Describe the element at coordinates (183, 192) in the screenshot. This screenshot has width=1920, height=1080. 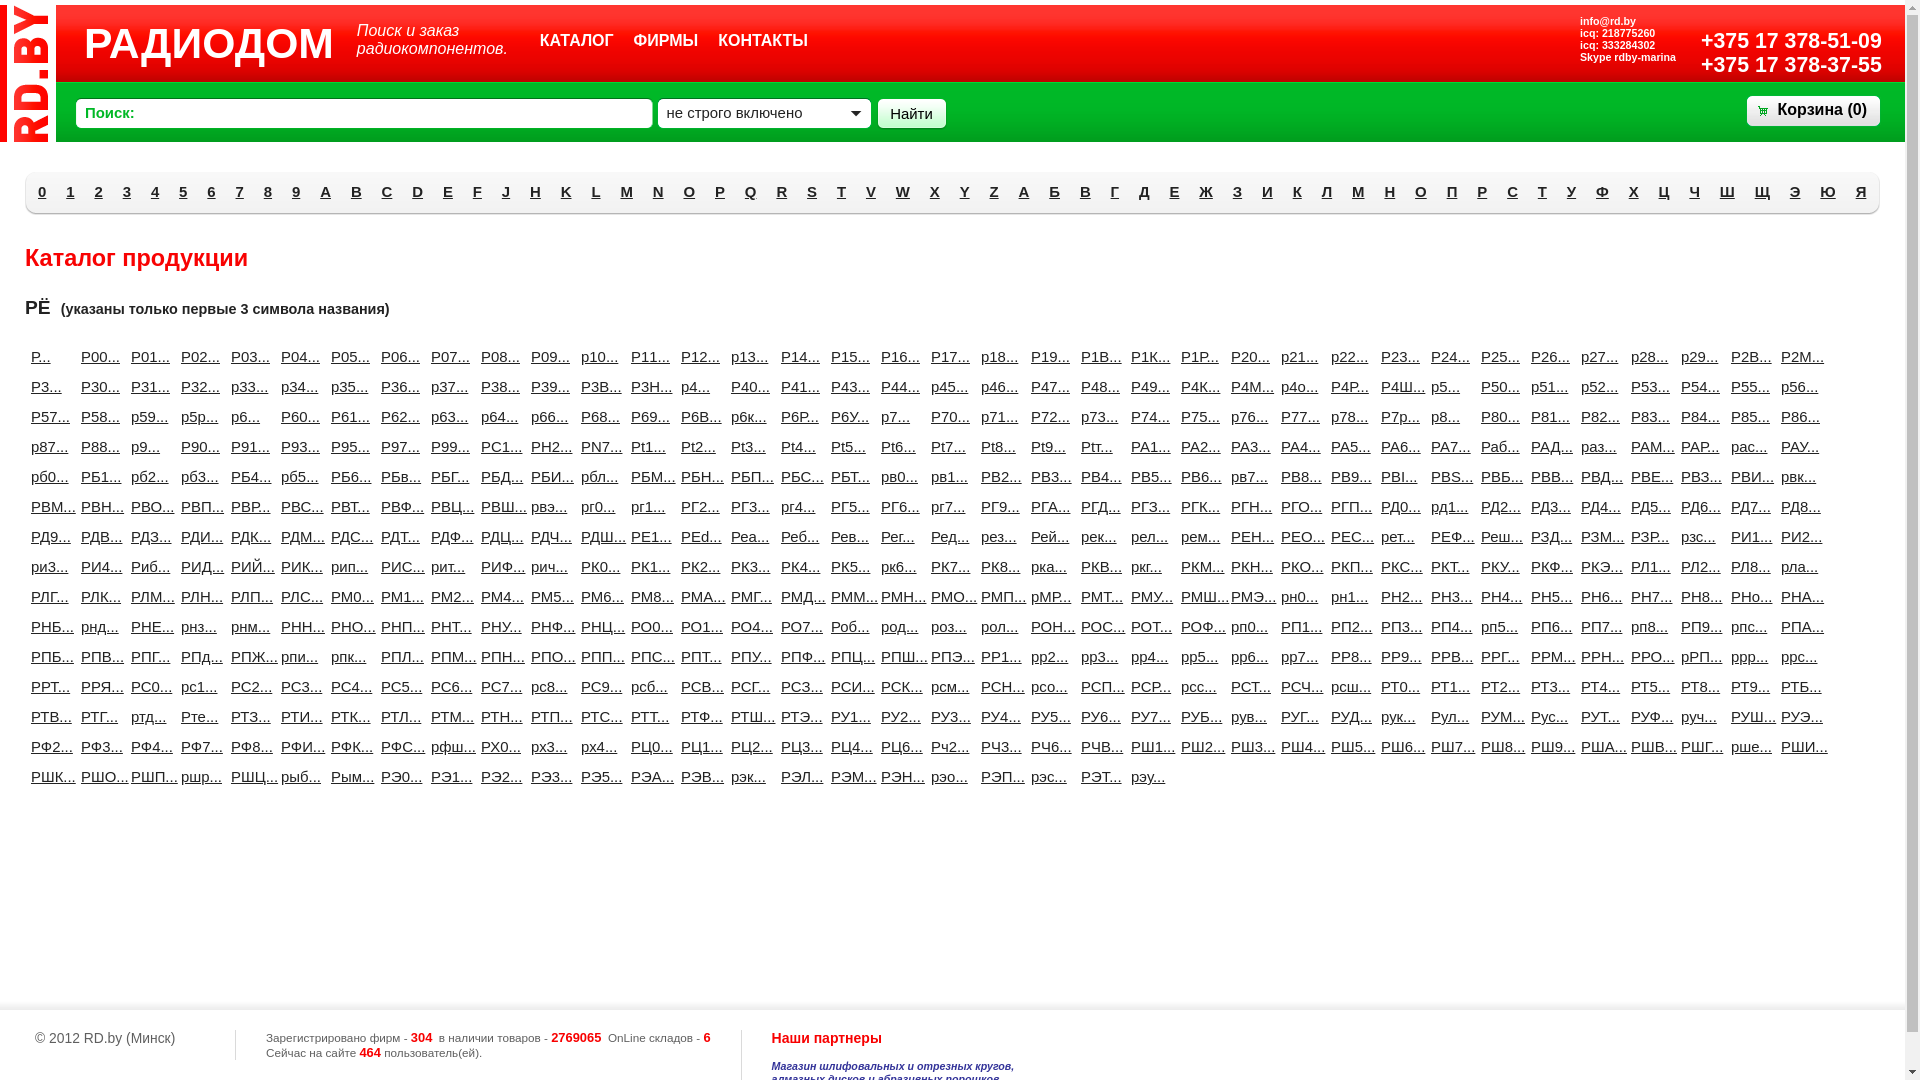
I see `5` at that location.